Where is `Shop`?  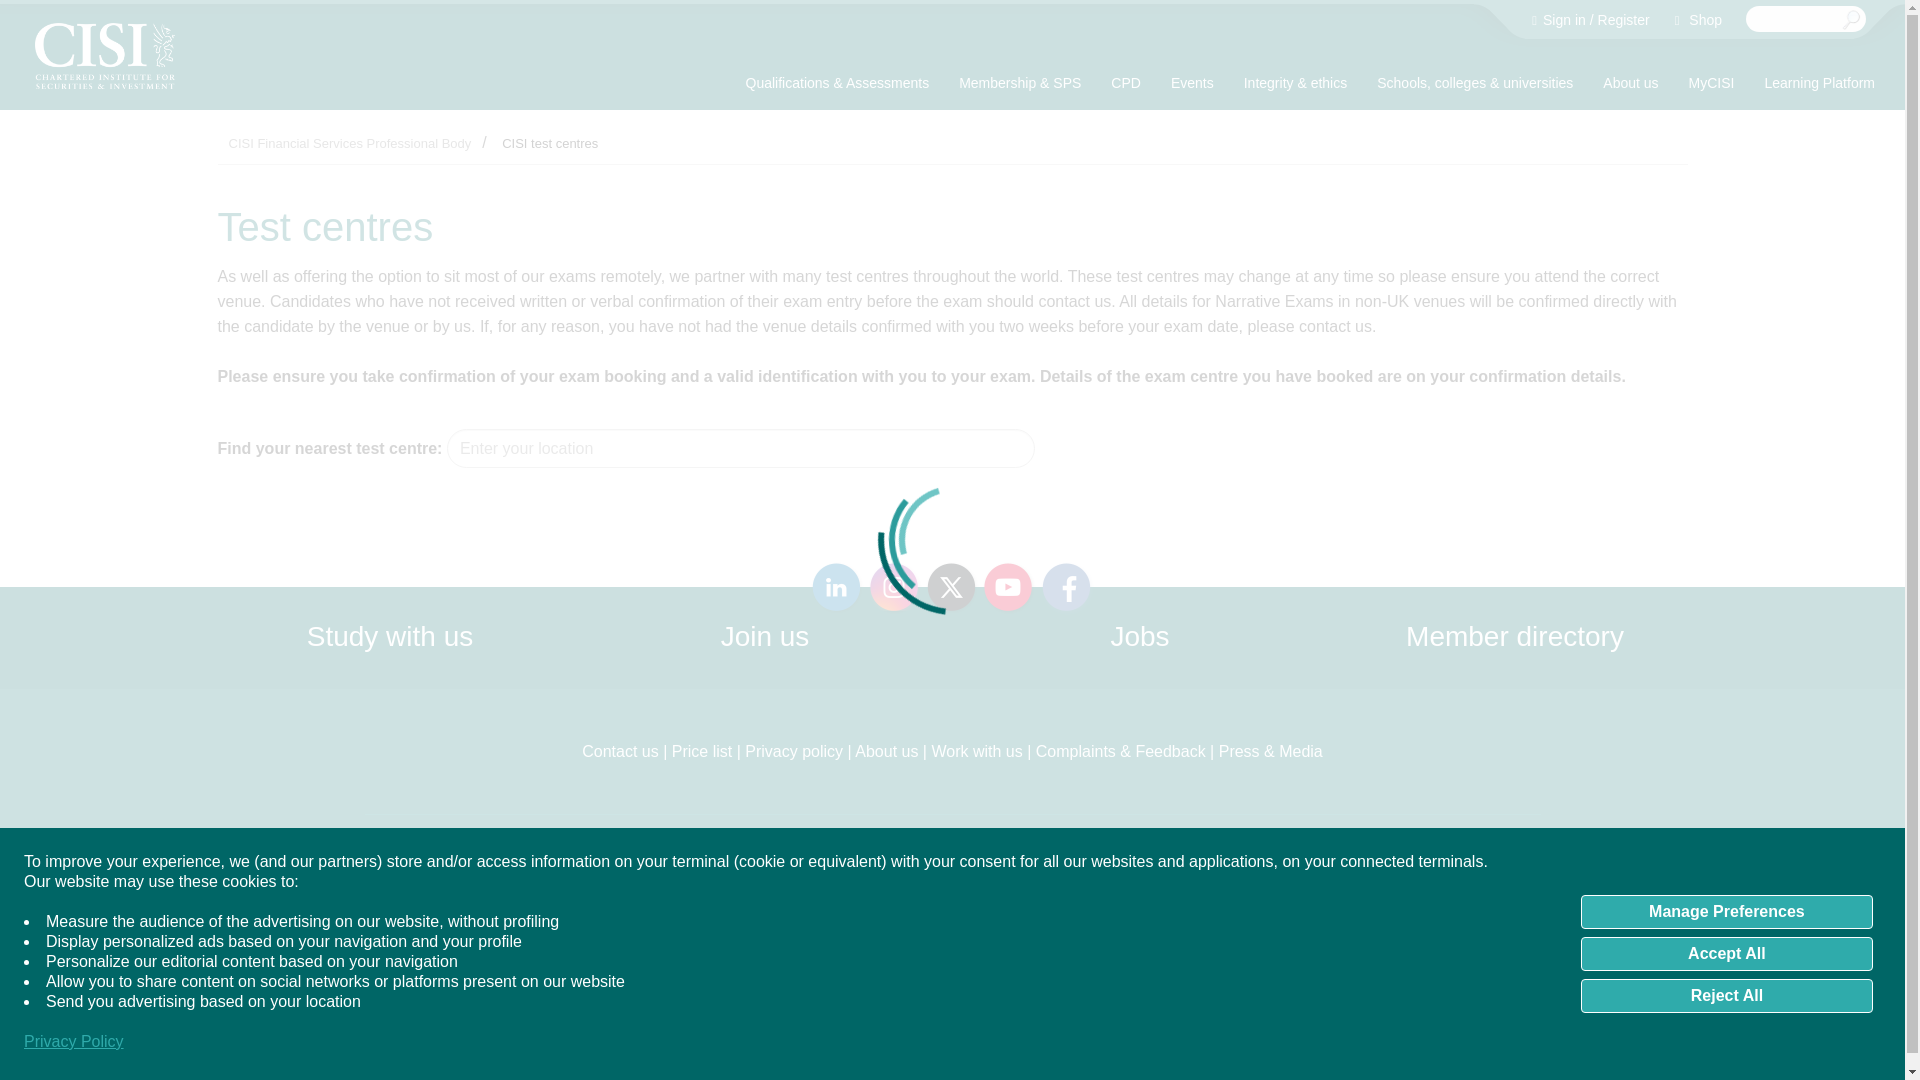
Shop is located at coordinates (1698, 20).